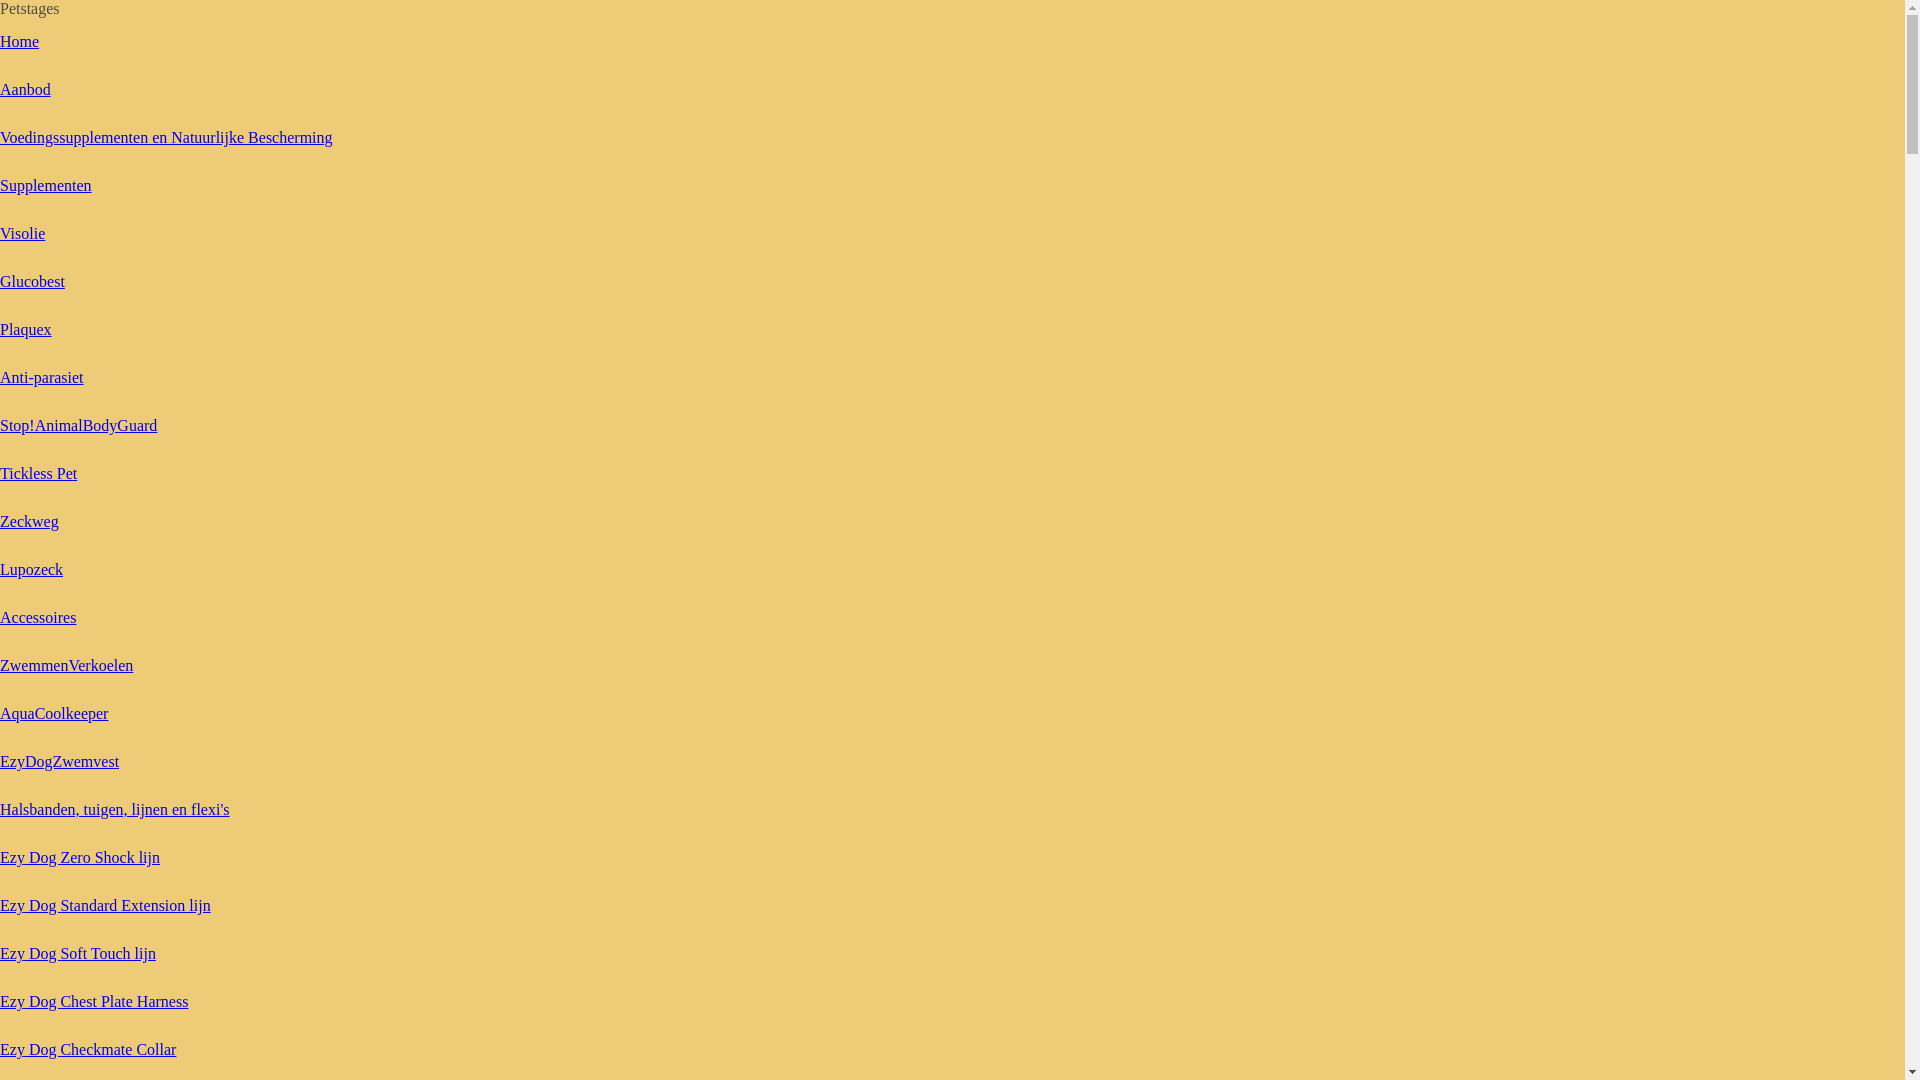 The width and height of the screenshot is (1920, 1080). I want to click on Stop!AnimalBodyGuard, so click(78, 426).